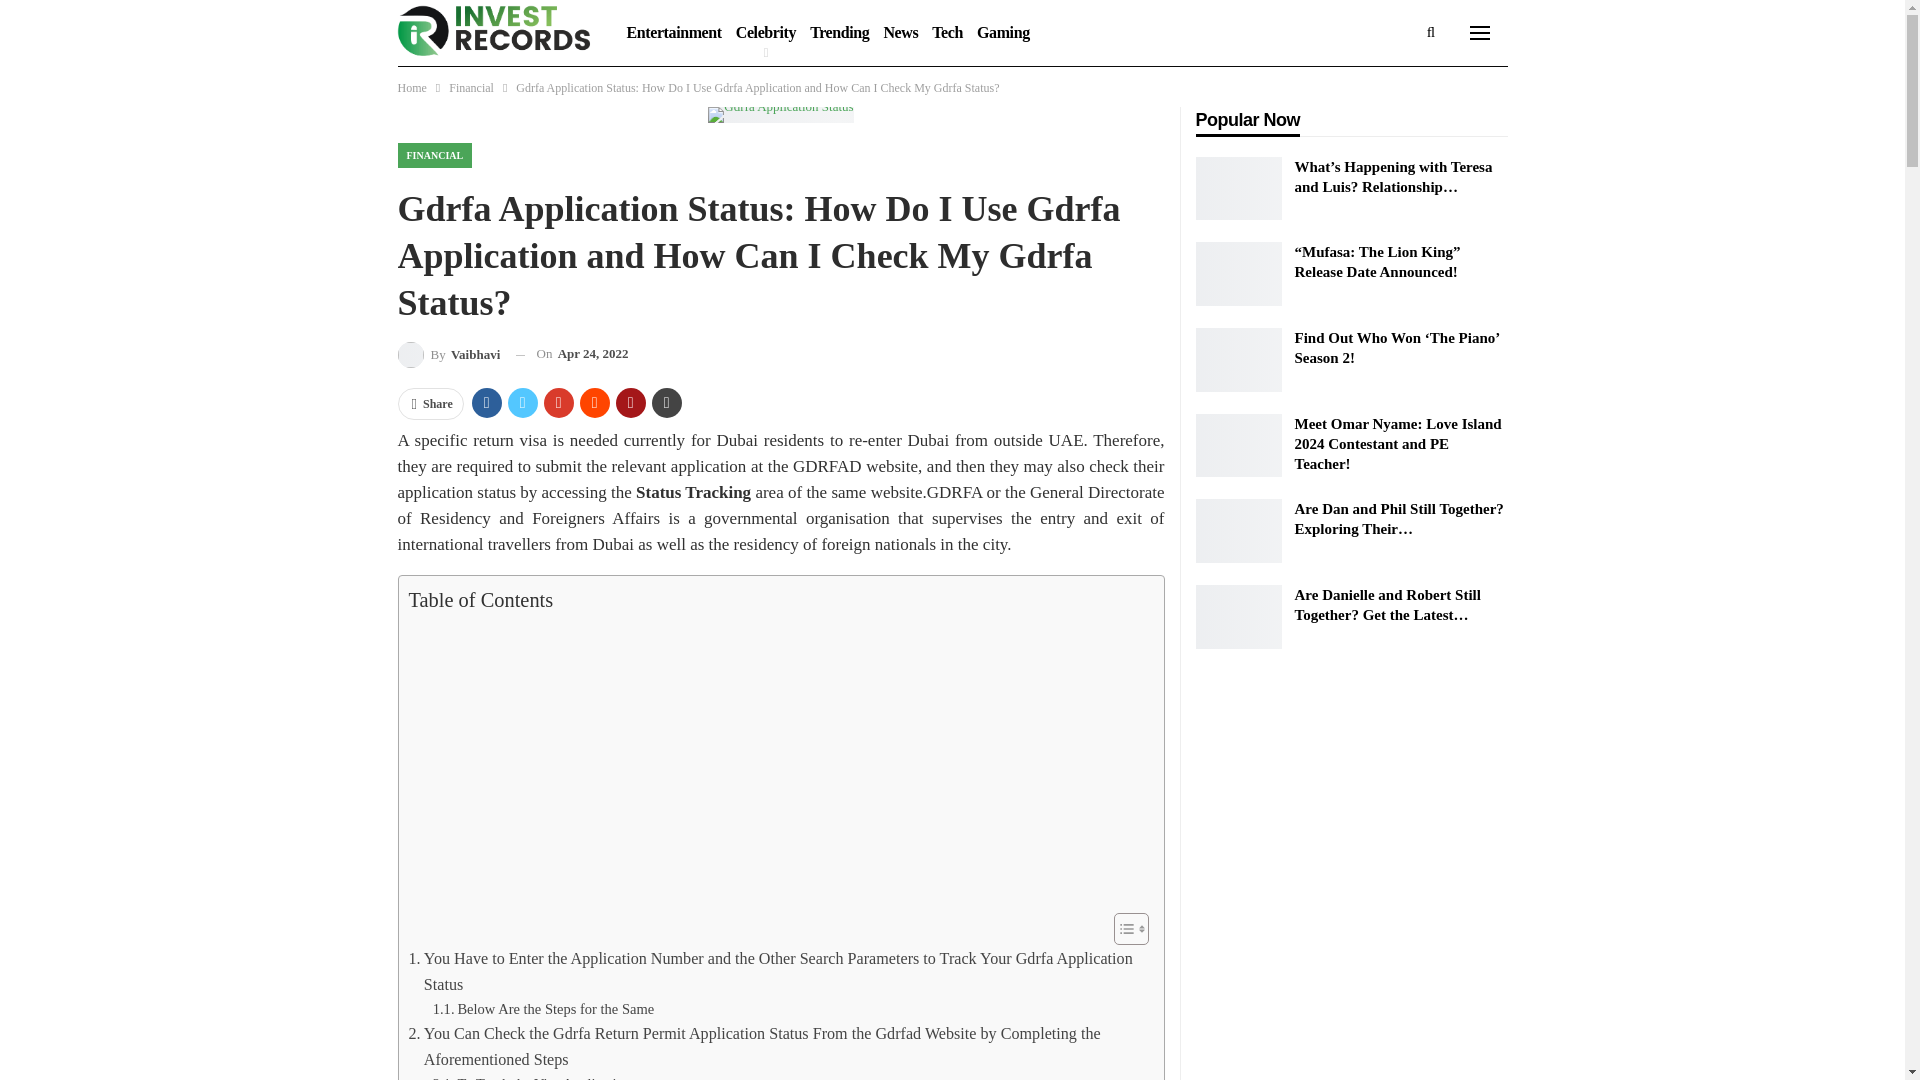 Image resolution: width=1920 pixels, height=1080 pixels. Describe the element at coordinates (471, 88) in the screenshot. I see `Financial` at that location.